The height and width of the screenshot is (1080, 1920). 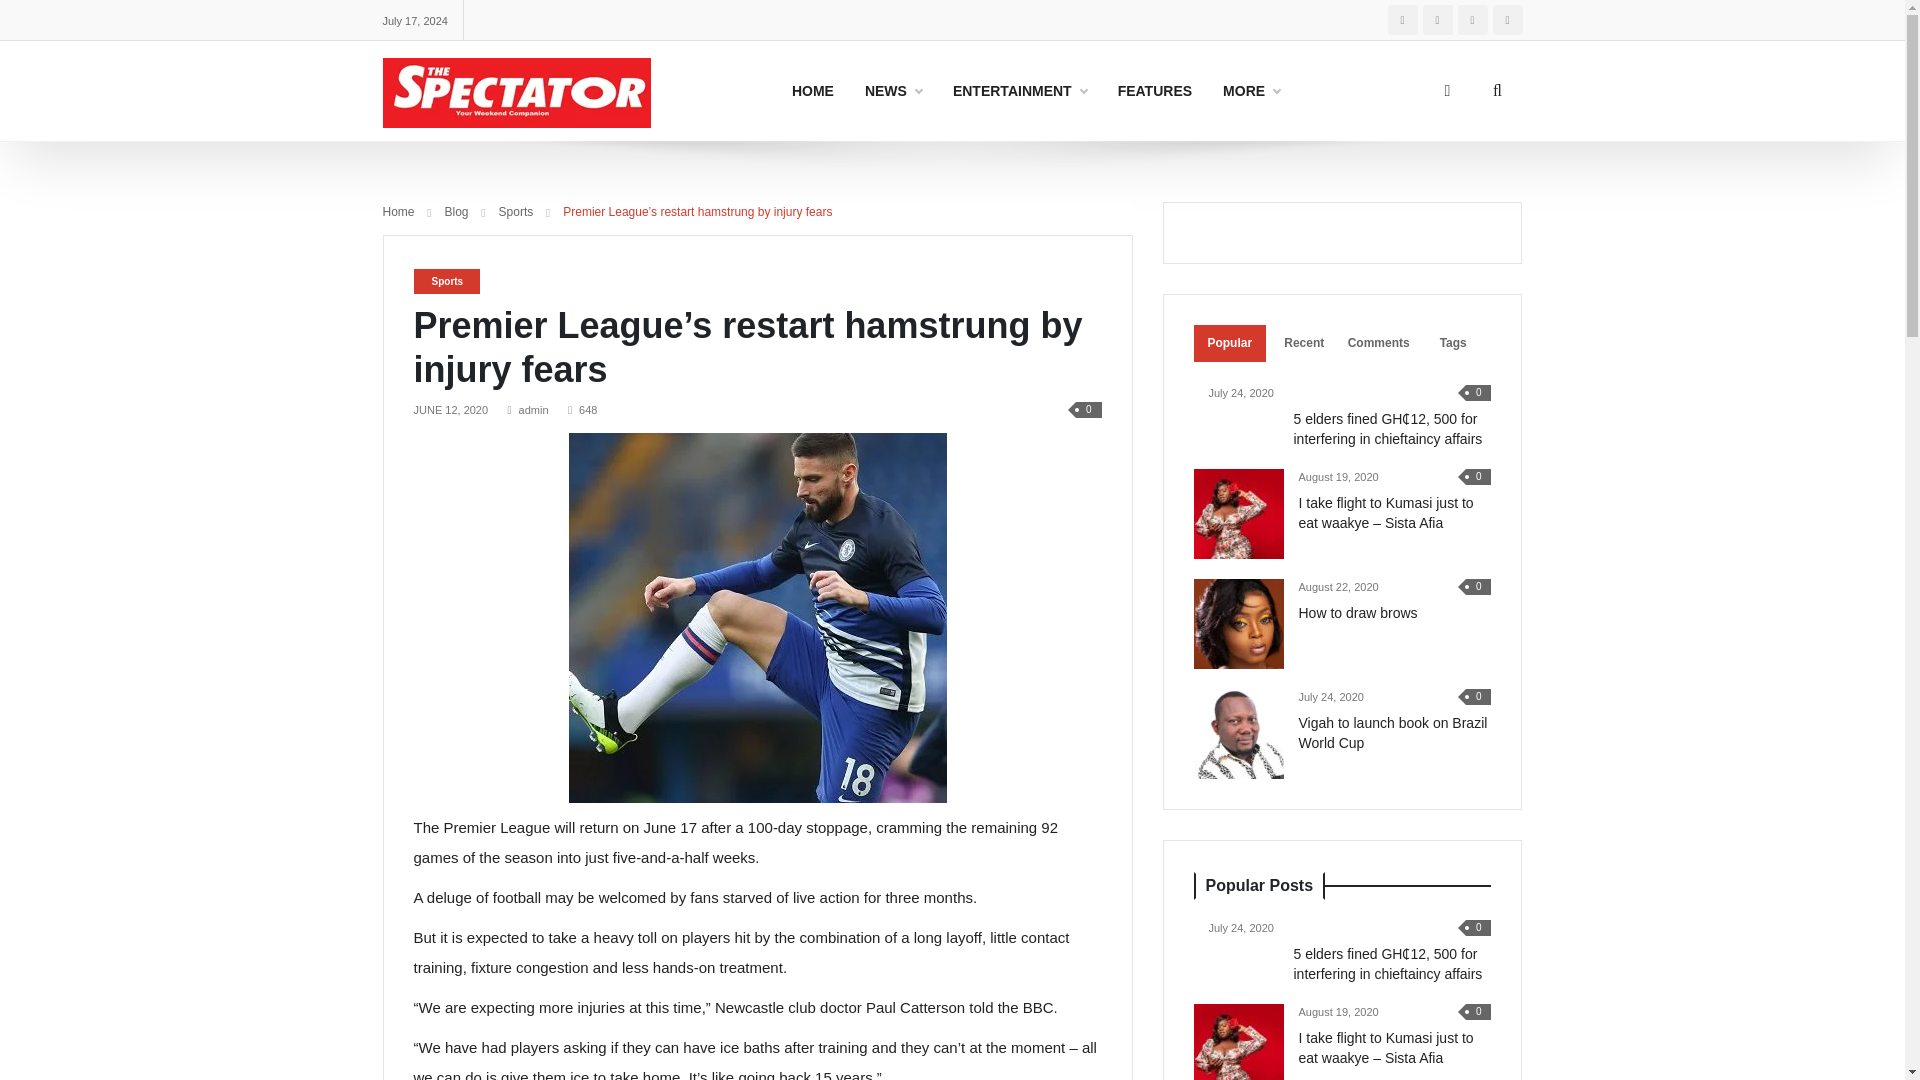 What do you see at coordinates (1154, 91) in the screenshot?
I see `FEATURES` at bounding box center [1154, 91].